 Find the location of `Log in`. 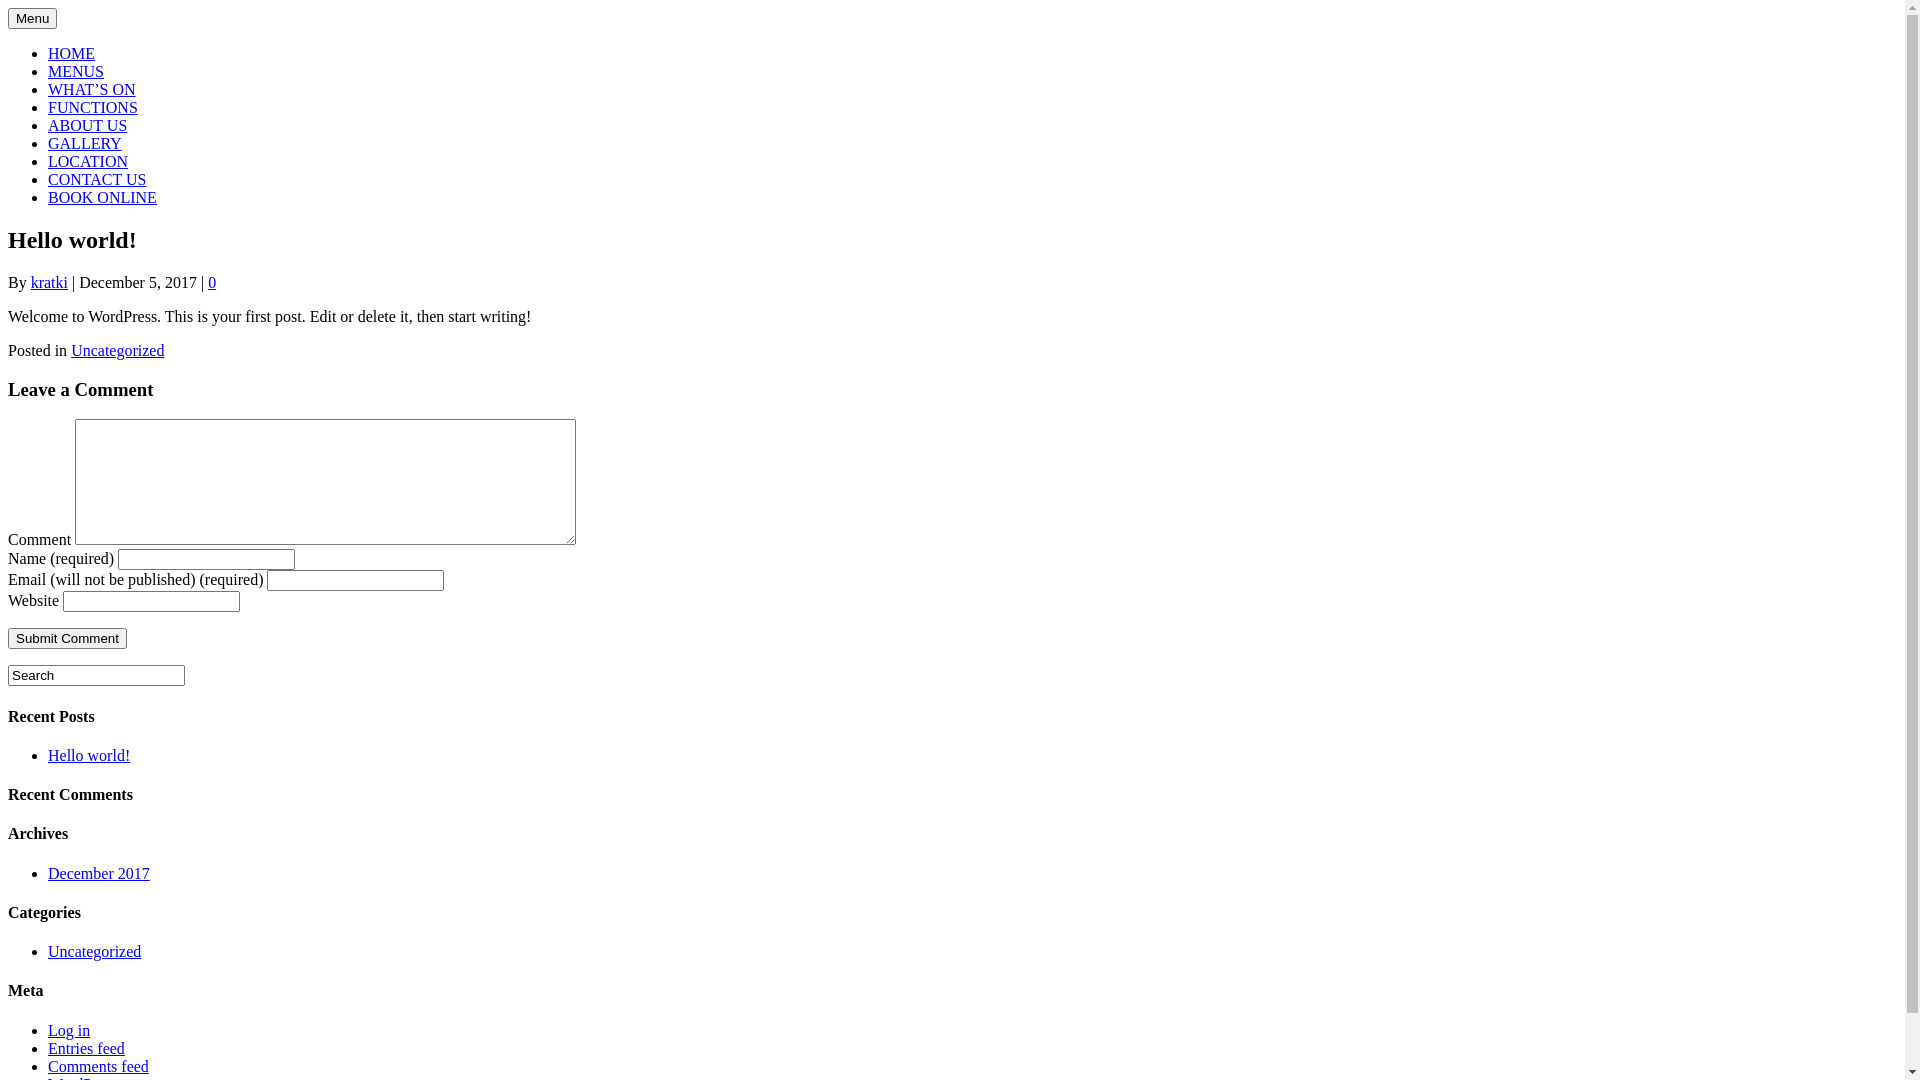

Log in is located at coordinates (69, 1030).